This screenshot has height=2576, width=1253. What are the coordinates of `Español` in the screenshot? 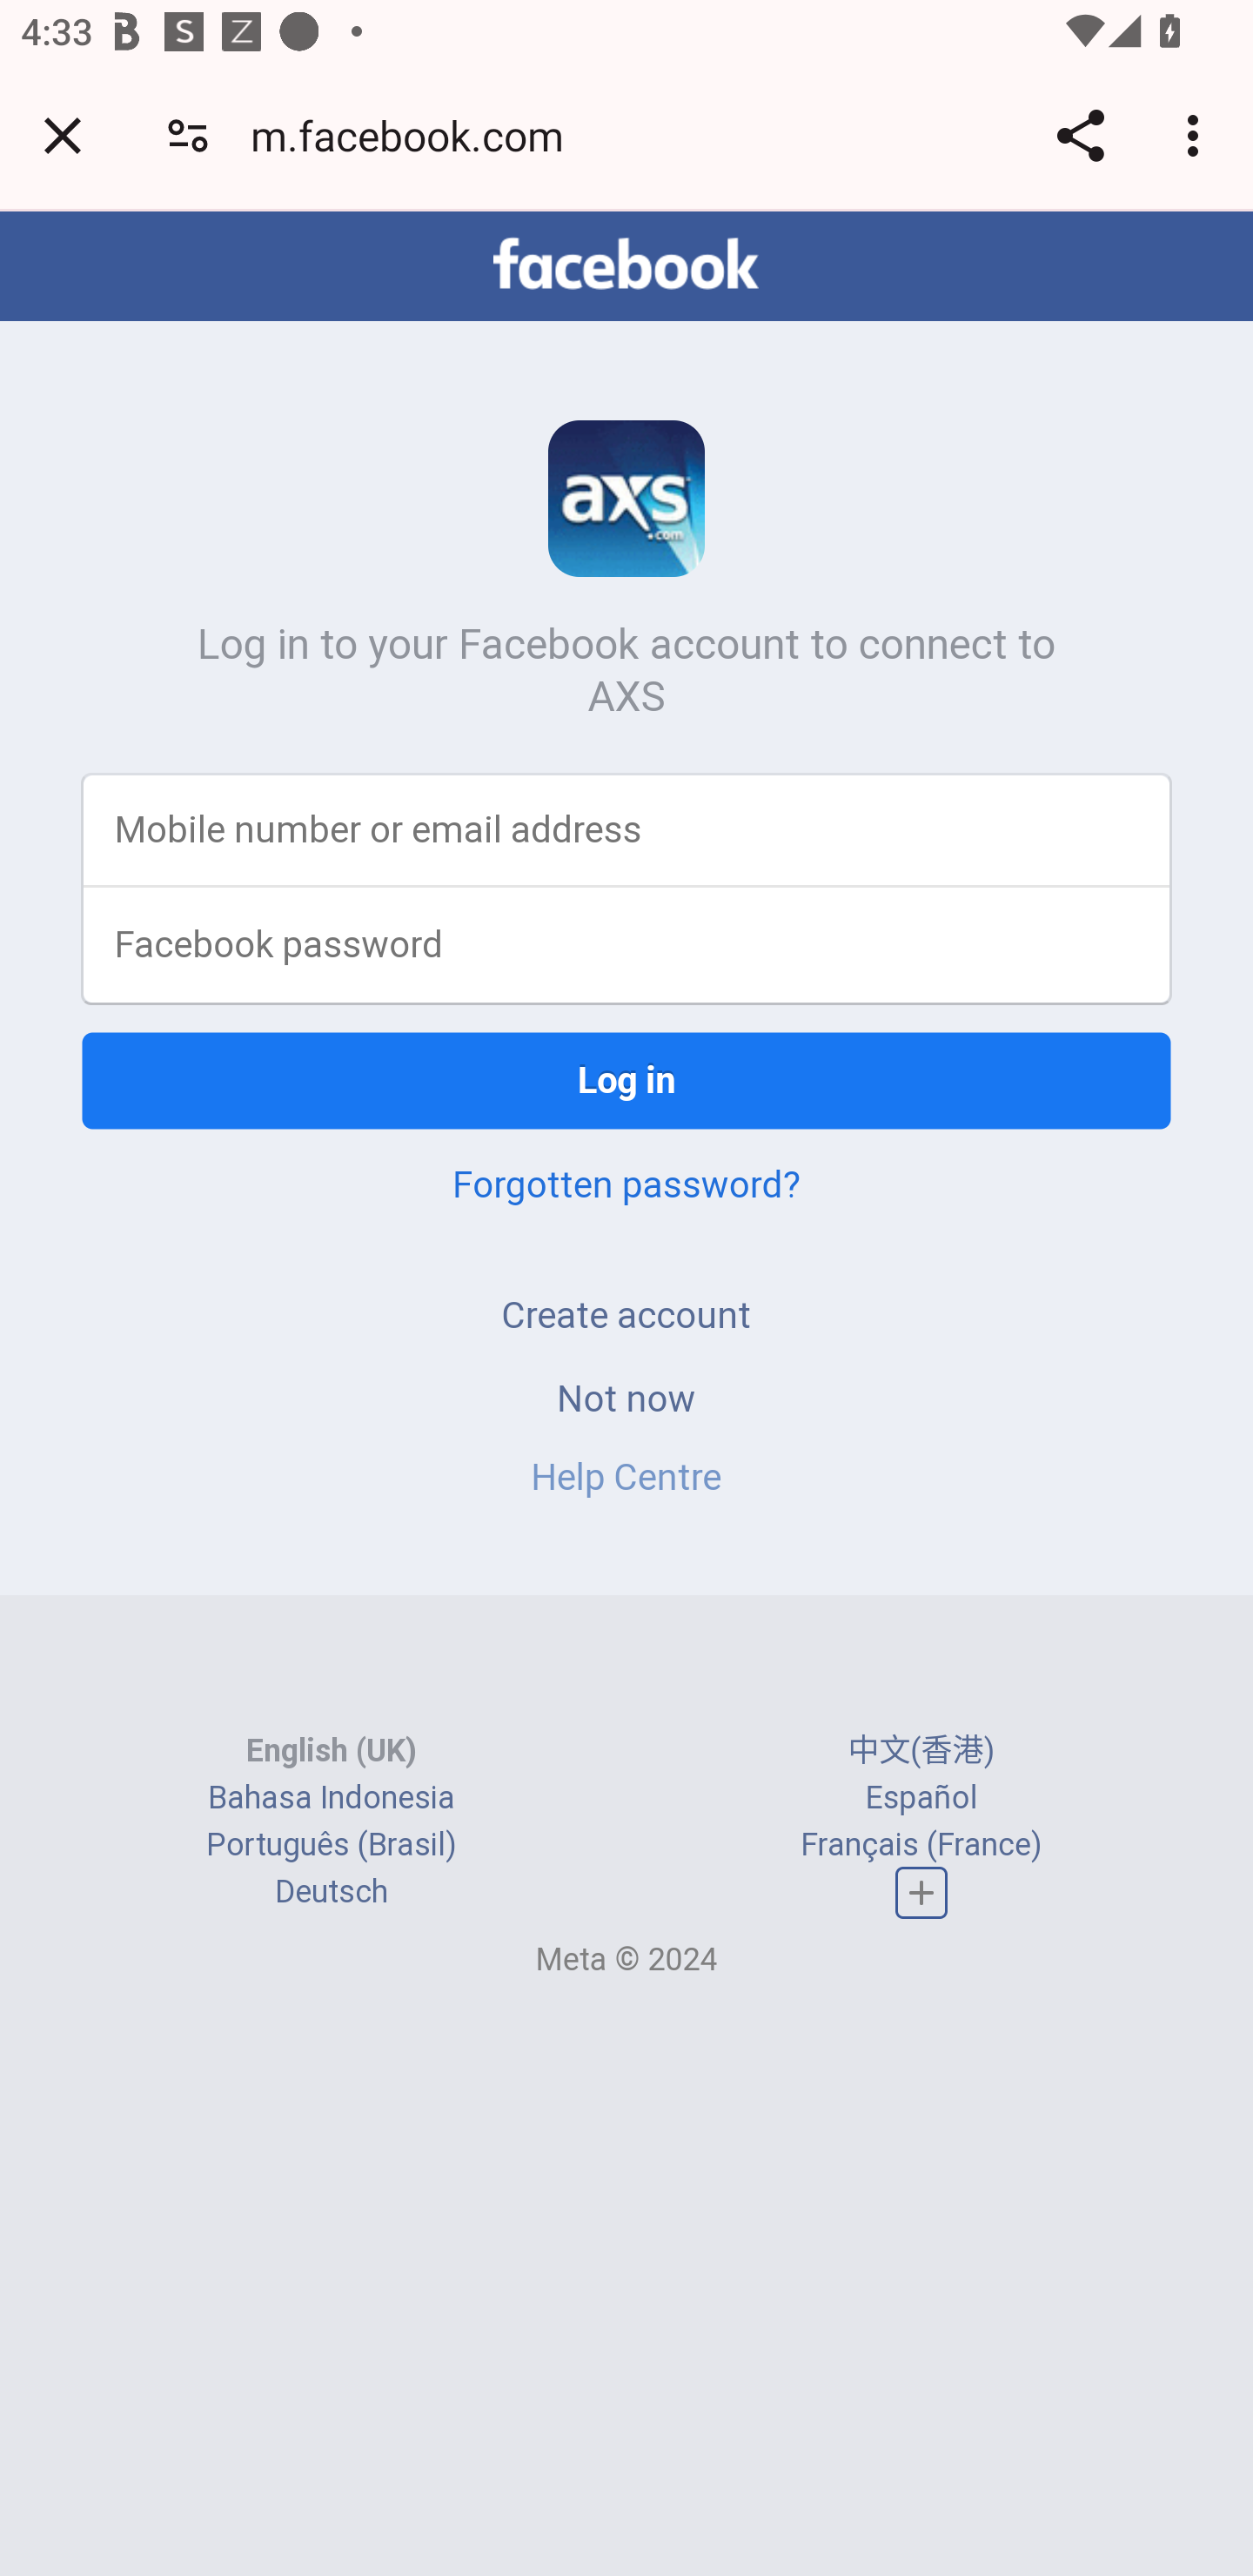 It's located at (921, 1796).